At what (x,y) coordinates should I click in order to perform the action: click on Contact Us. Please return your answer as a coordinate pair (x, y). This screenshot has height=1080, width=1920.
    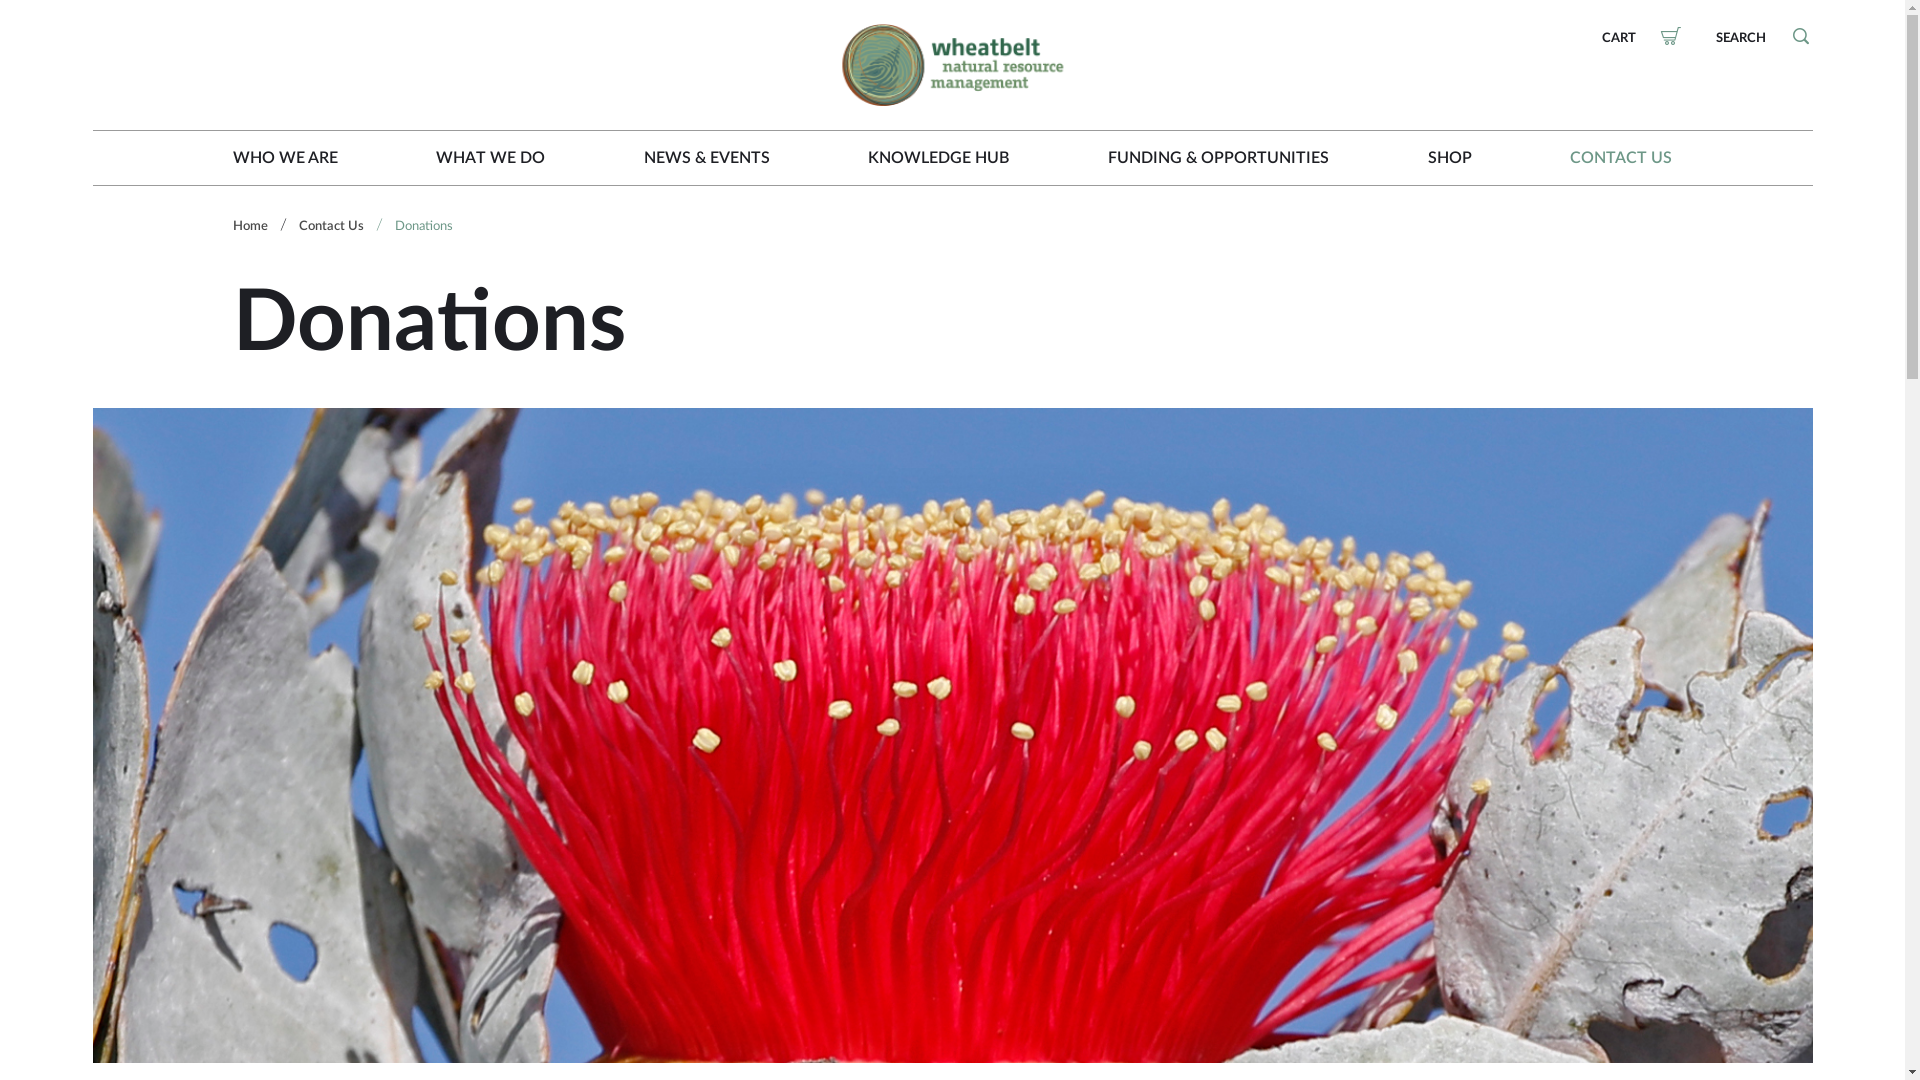
    Looking at the image, I should click on (330, 226).